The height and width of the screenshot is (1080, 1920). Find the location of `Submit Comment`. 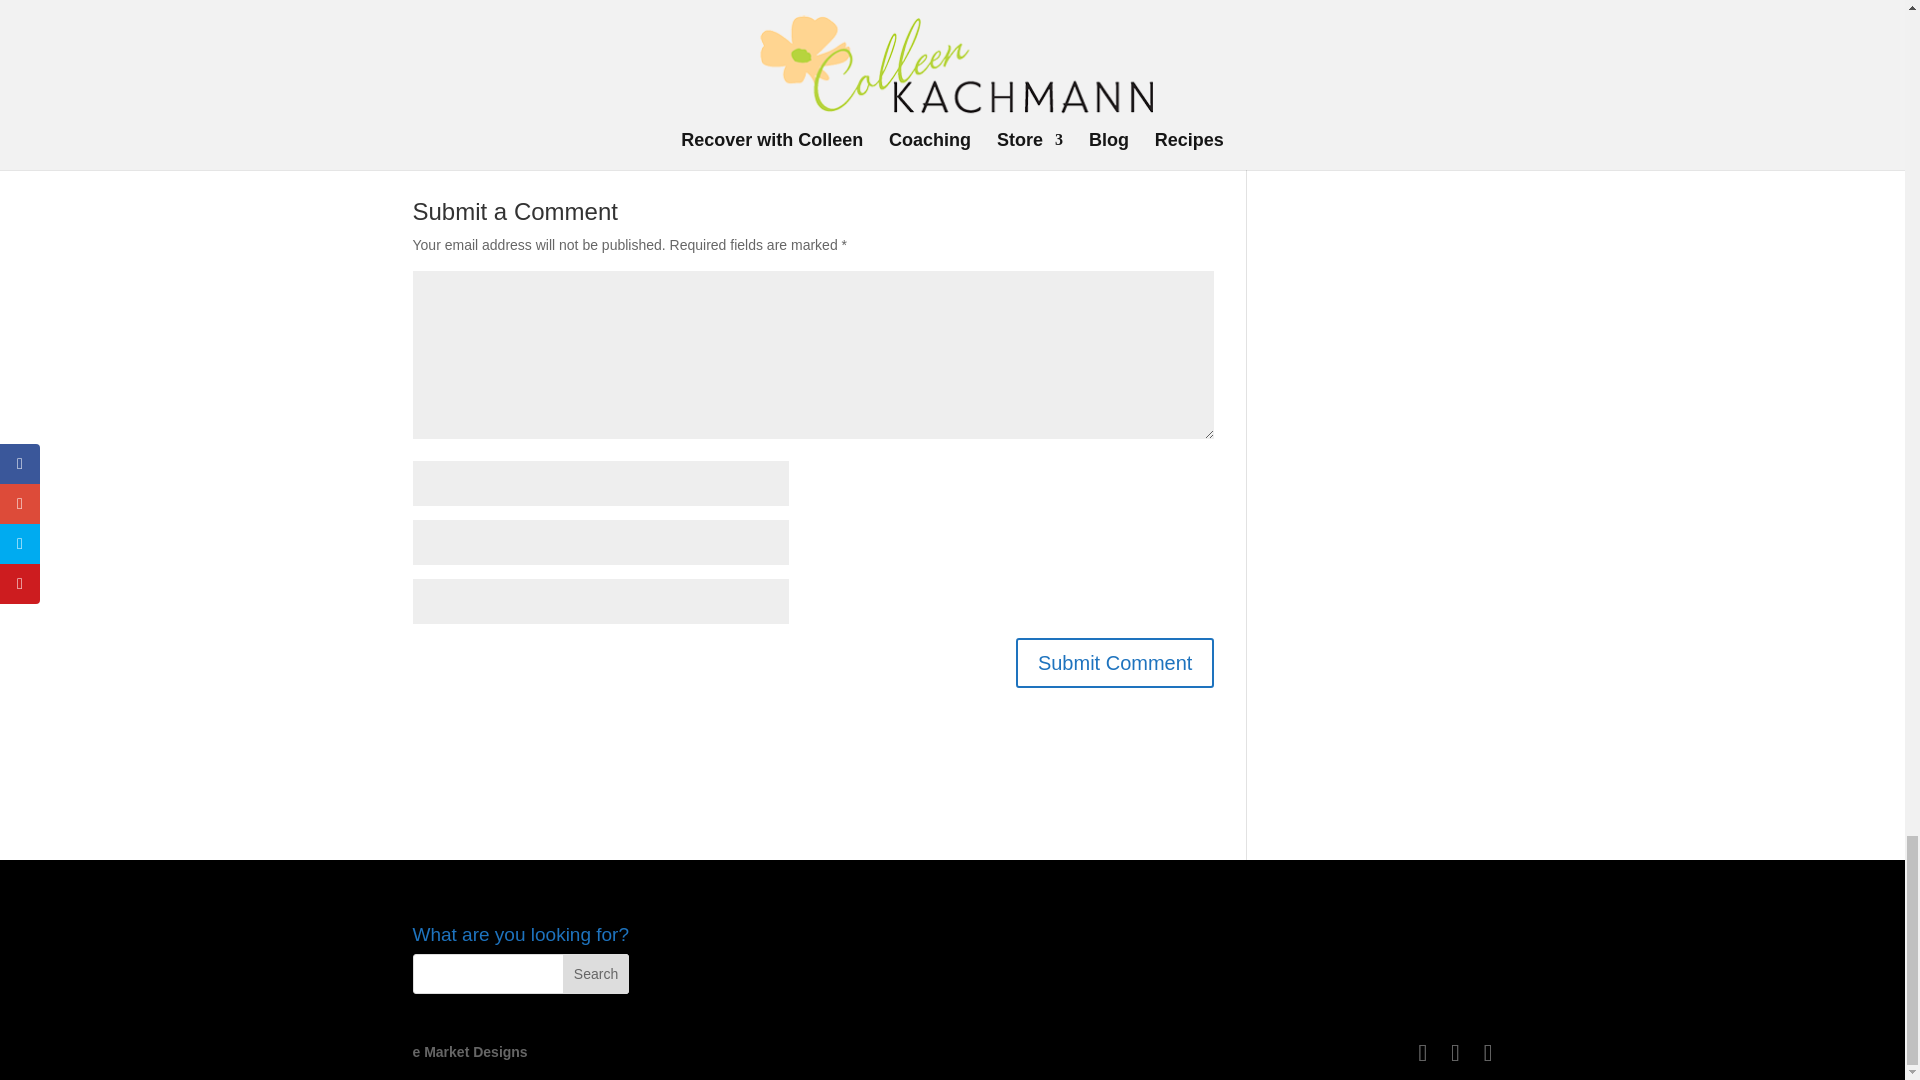

Submit Comment is located at coordinates (1115, 662).